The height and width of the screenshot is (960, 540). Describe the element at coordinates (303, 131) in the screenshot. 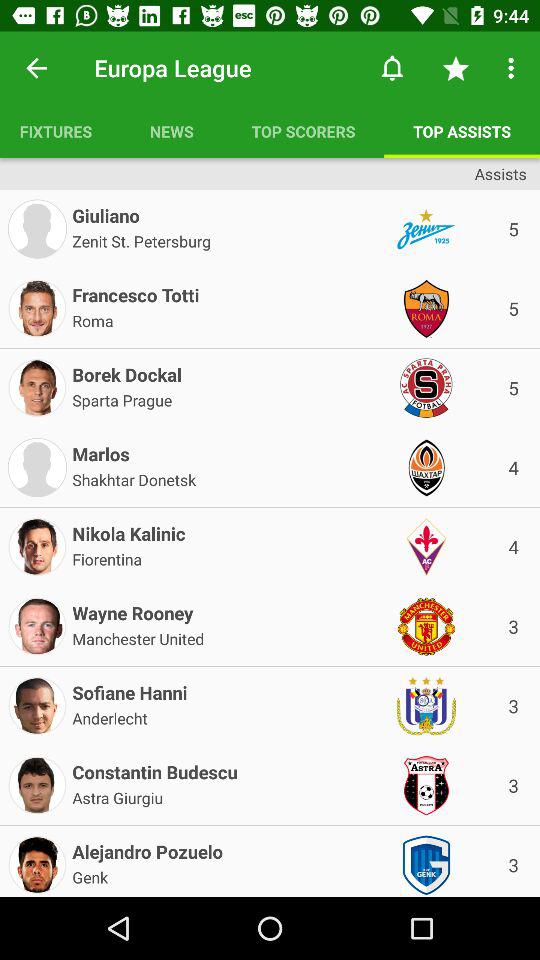

I see `select the item to the left of the top assists` at that location.